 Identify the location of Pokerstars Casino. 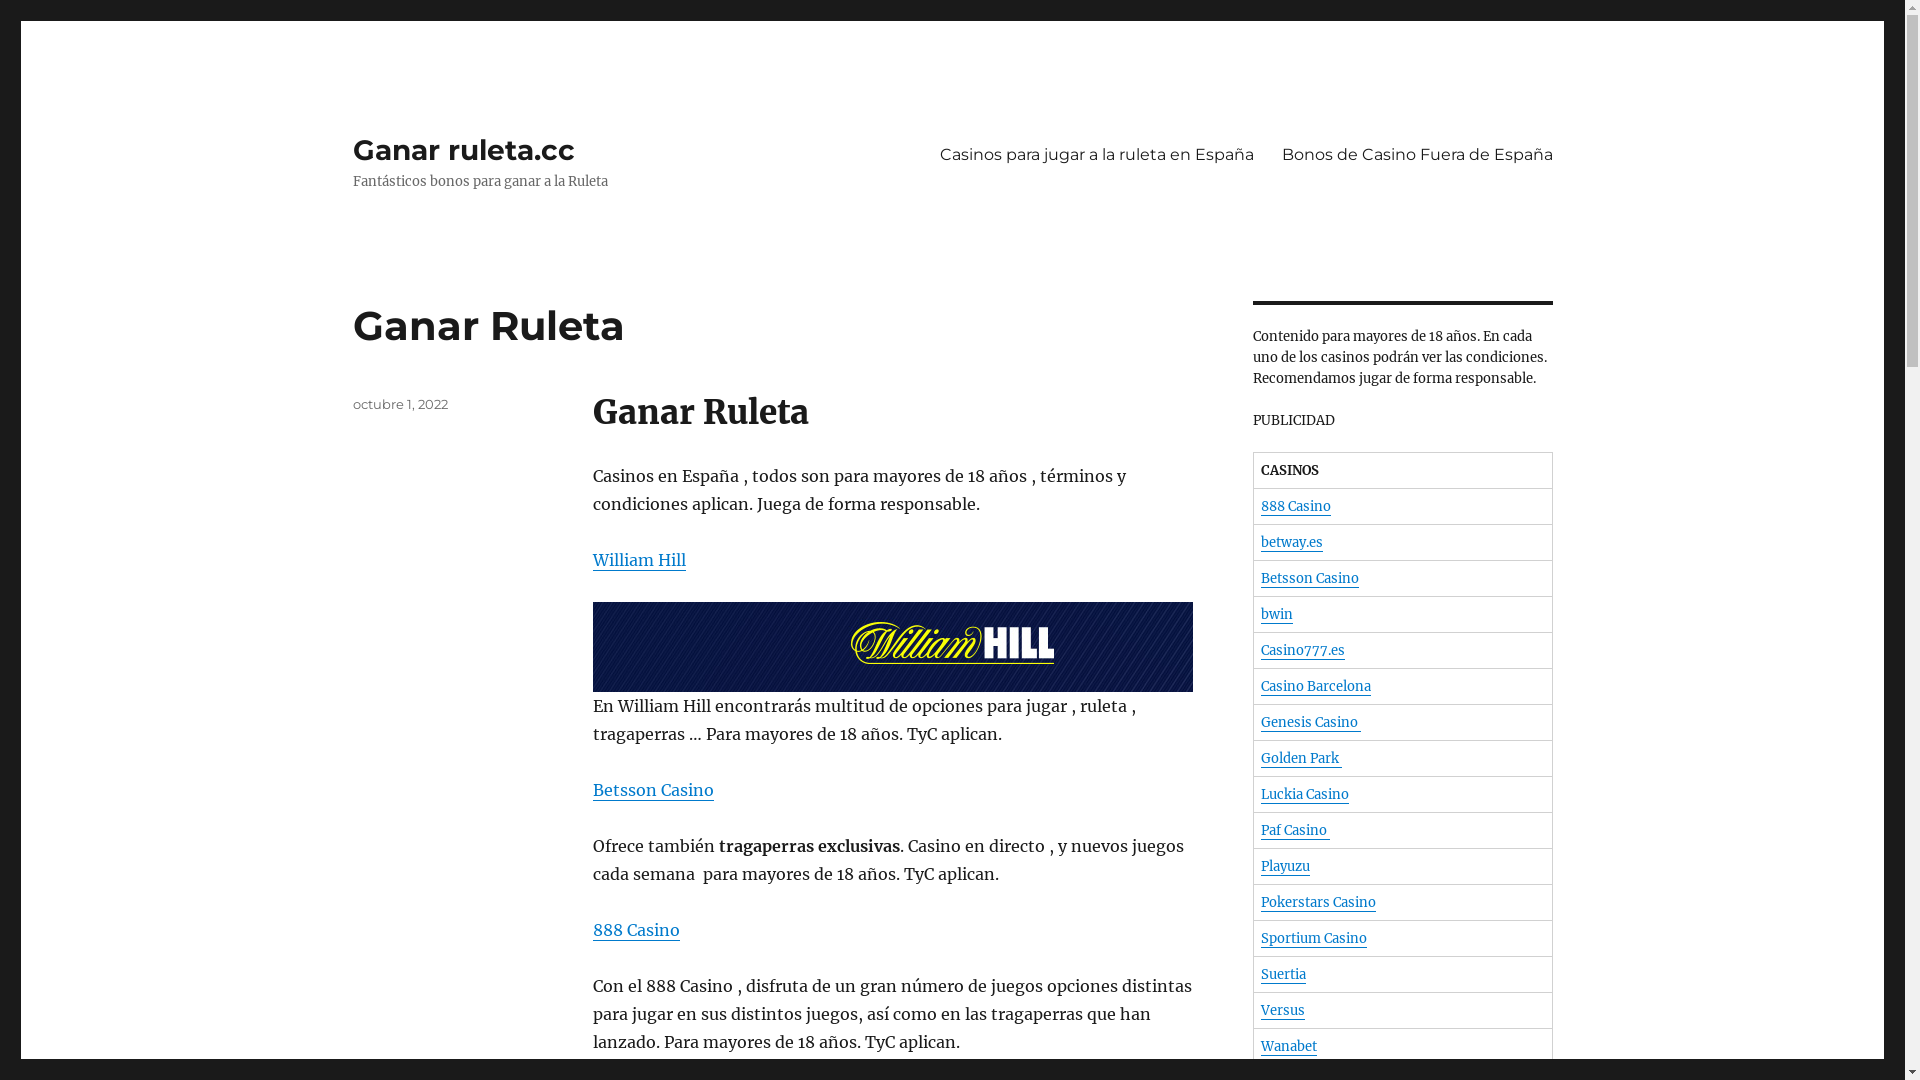
(1318, 902).